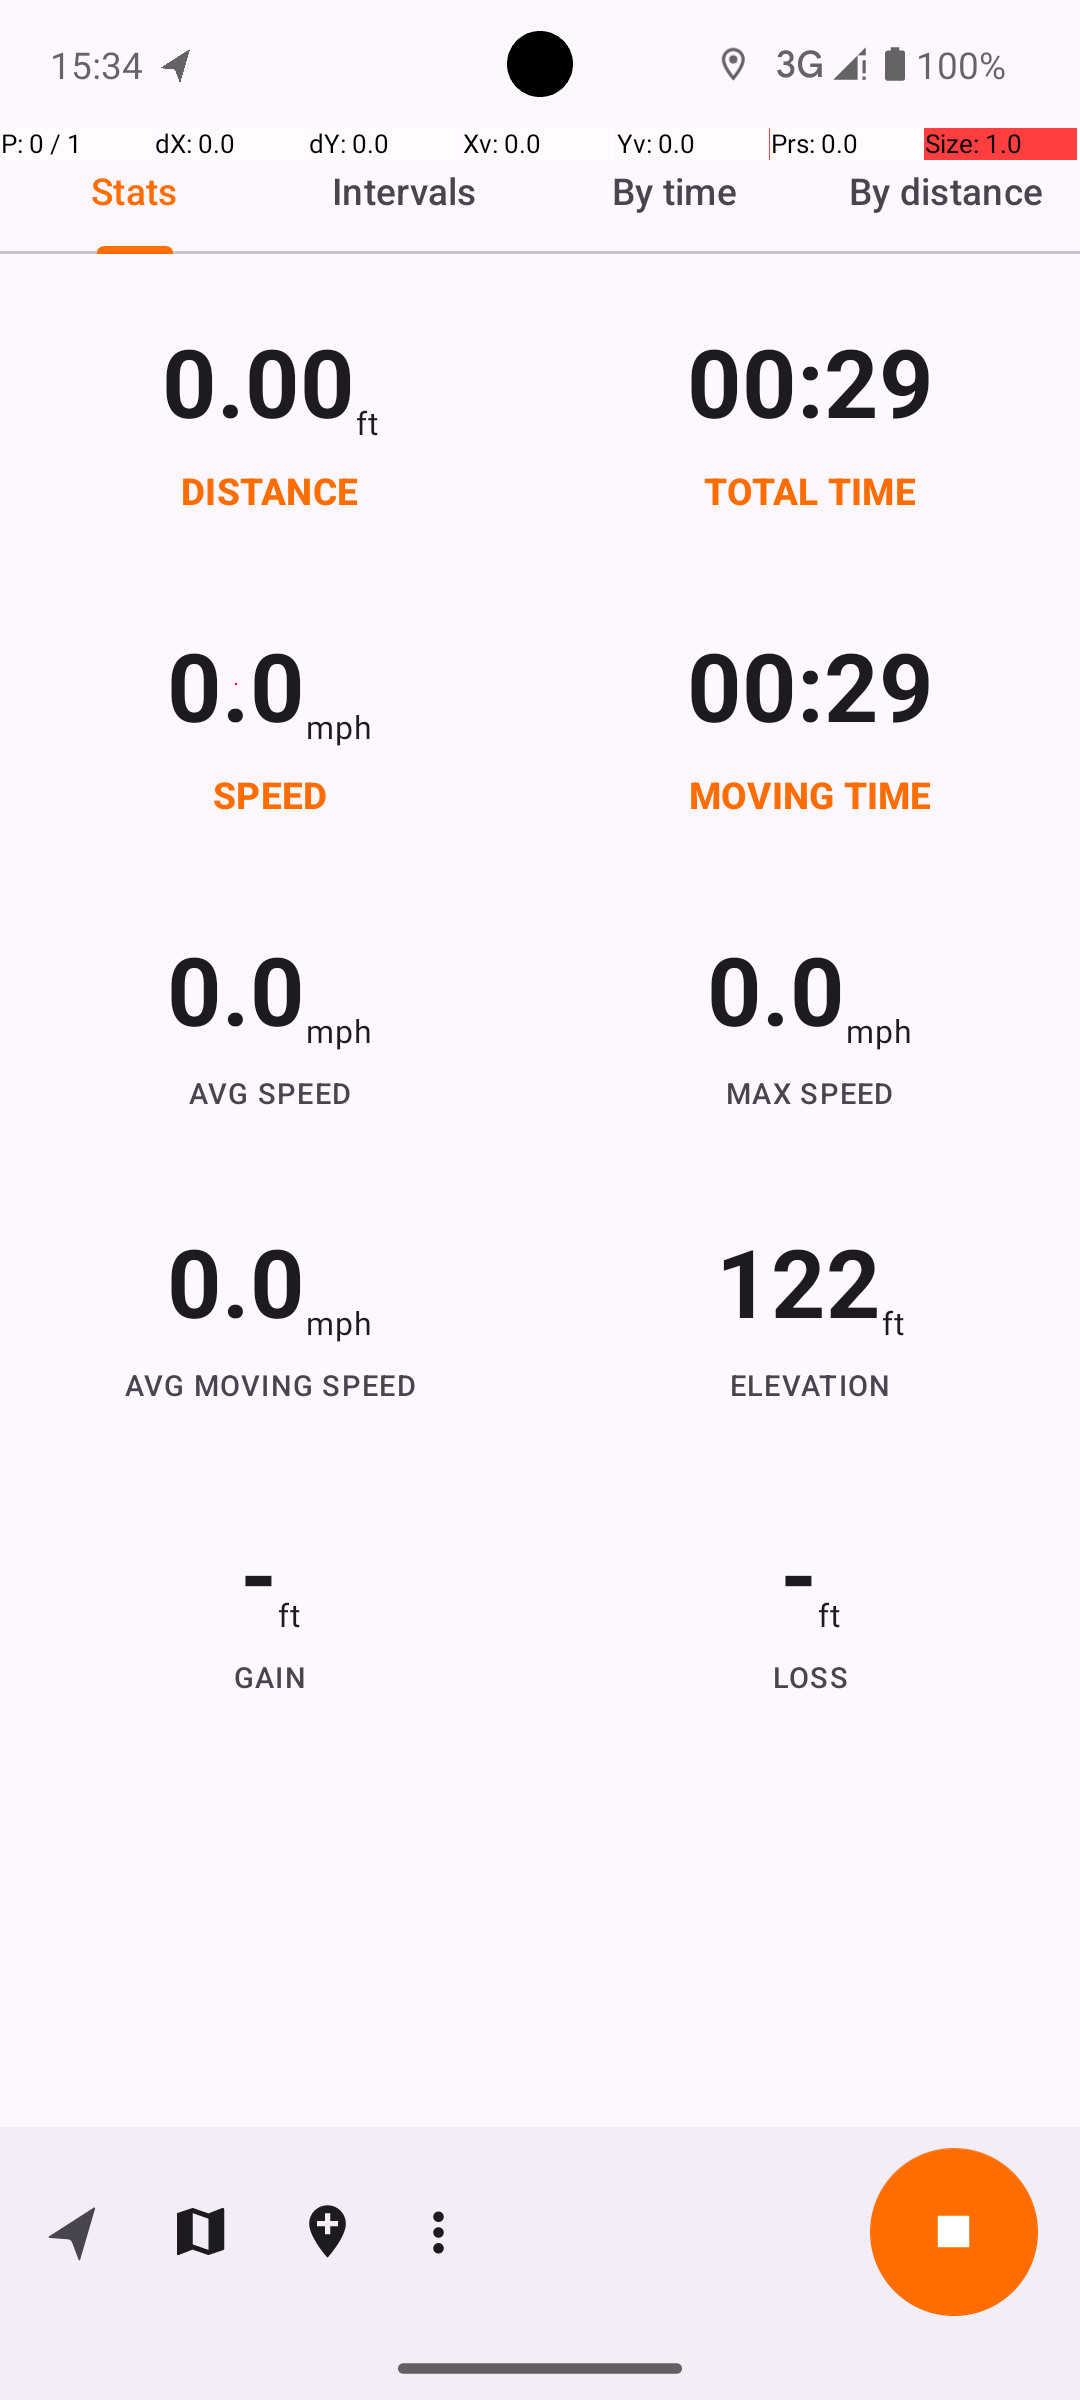 The height and width of the screenshot is (2400, 1080). What do you see at coordinates (954, 2232) in the screenshot?
I see `Stop` at bounding box center [954, 2232].